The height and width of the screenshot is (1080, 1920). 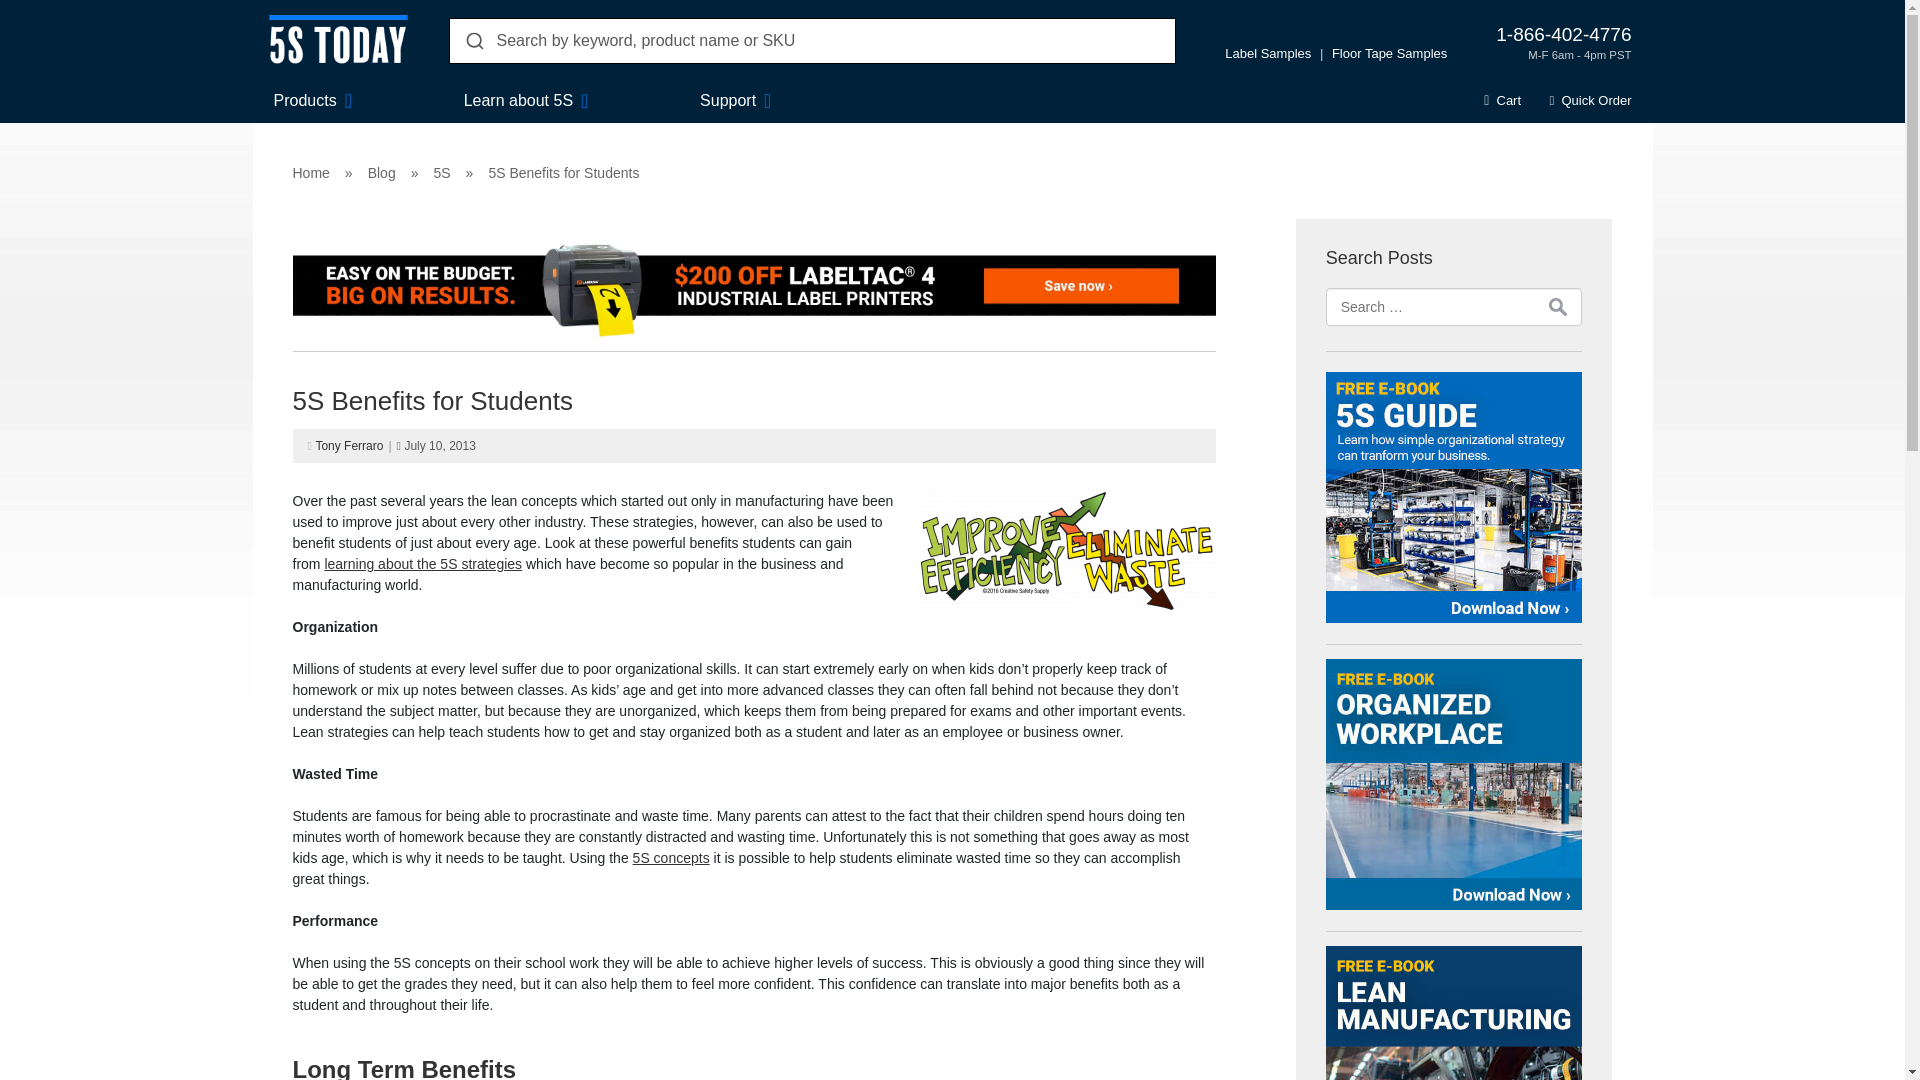 What do you see at coordinates (306, 100) in the screenshot?
I see `Products` at bounding box center [306, 100].